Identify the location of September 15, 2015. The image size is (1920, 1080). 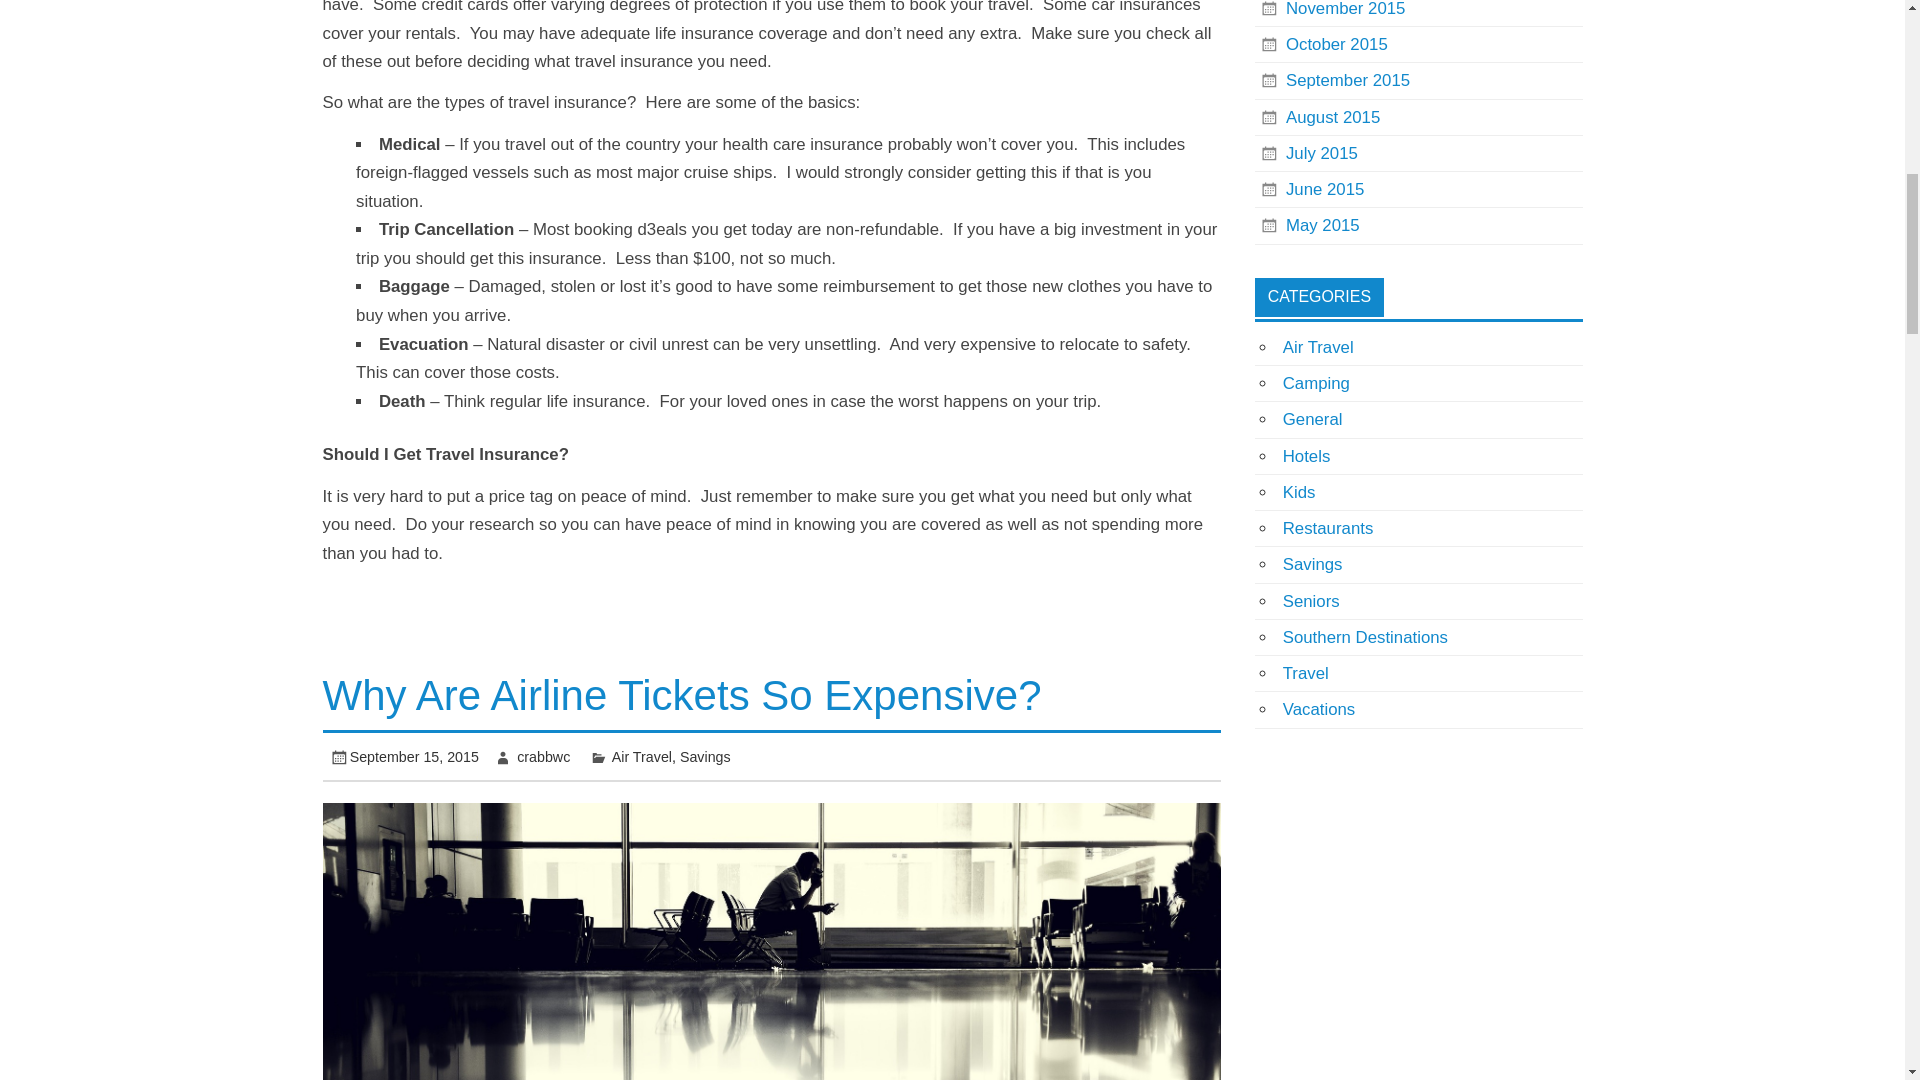
(414, 756).